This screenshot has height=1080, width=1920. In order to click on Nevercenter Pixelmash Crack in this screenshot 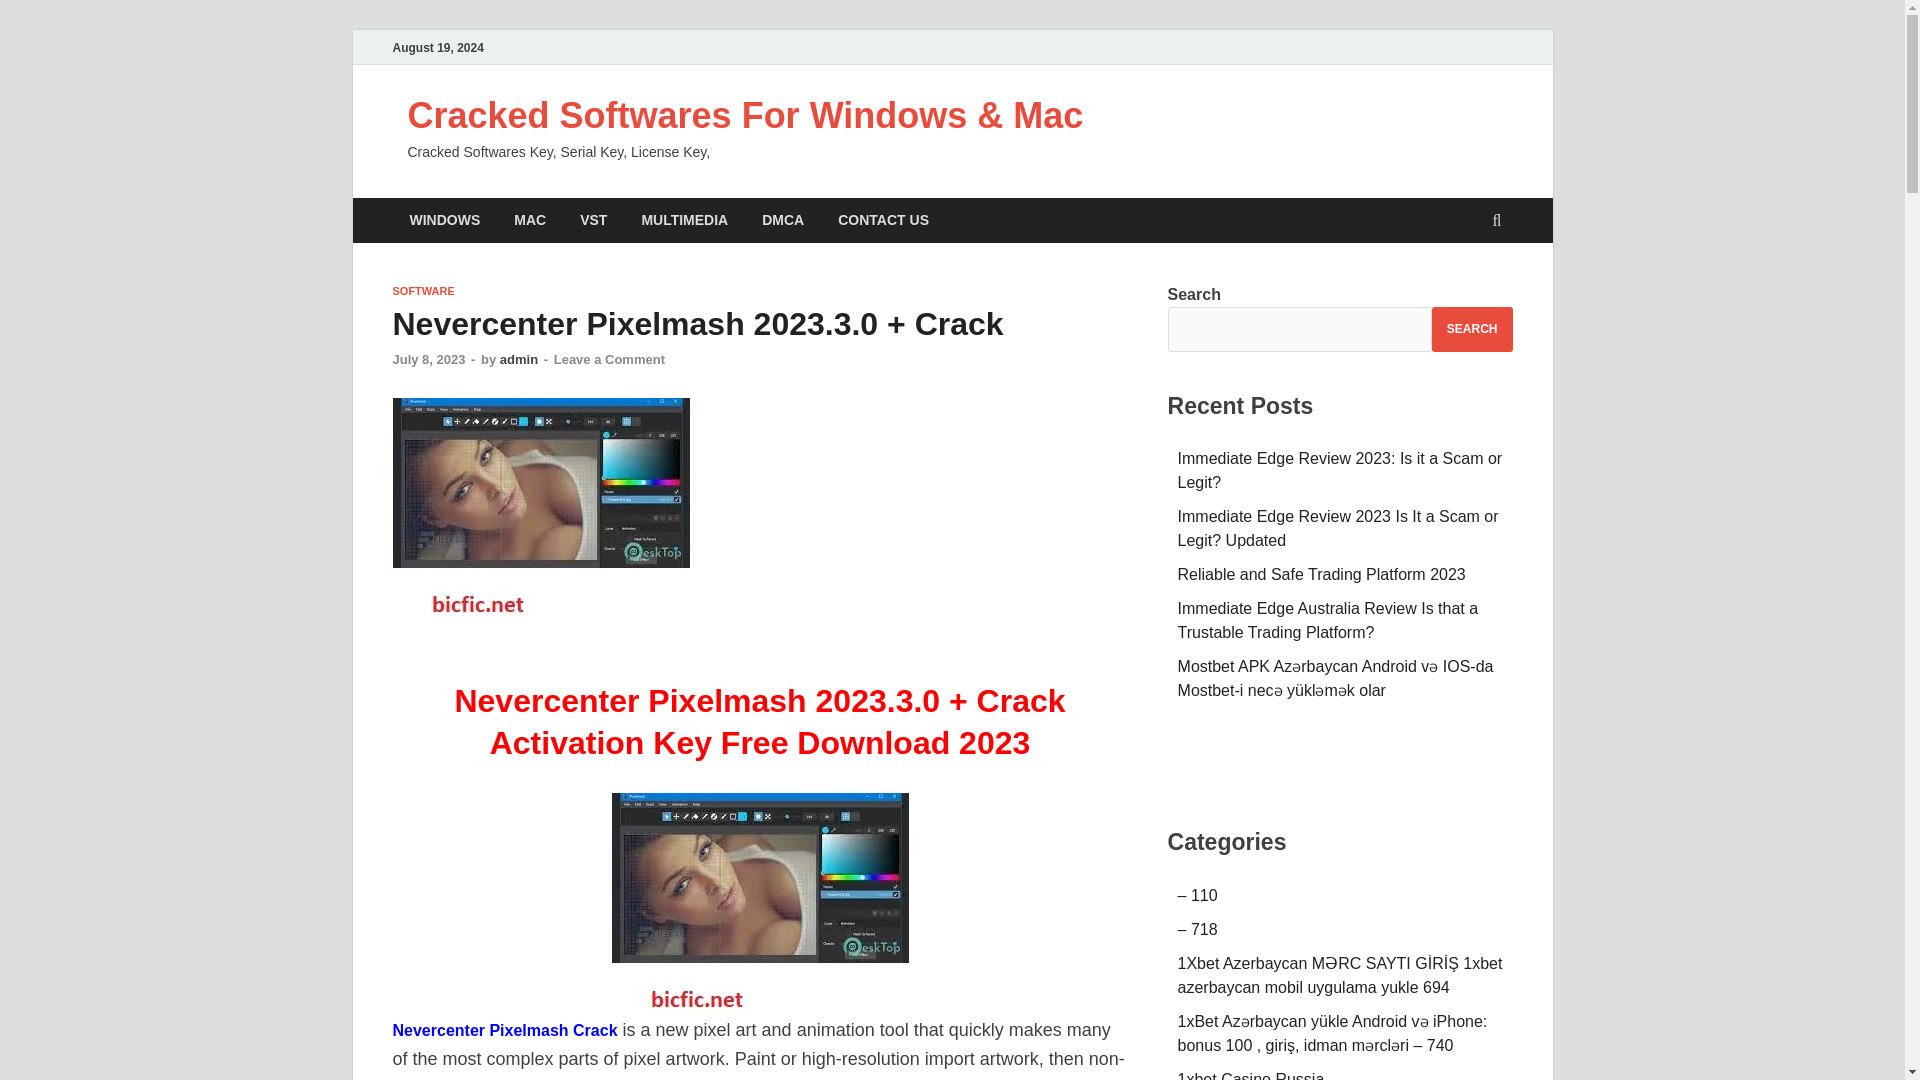, I will do `click(504, 1030)`.